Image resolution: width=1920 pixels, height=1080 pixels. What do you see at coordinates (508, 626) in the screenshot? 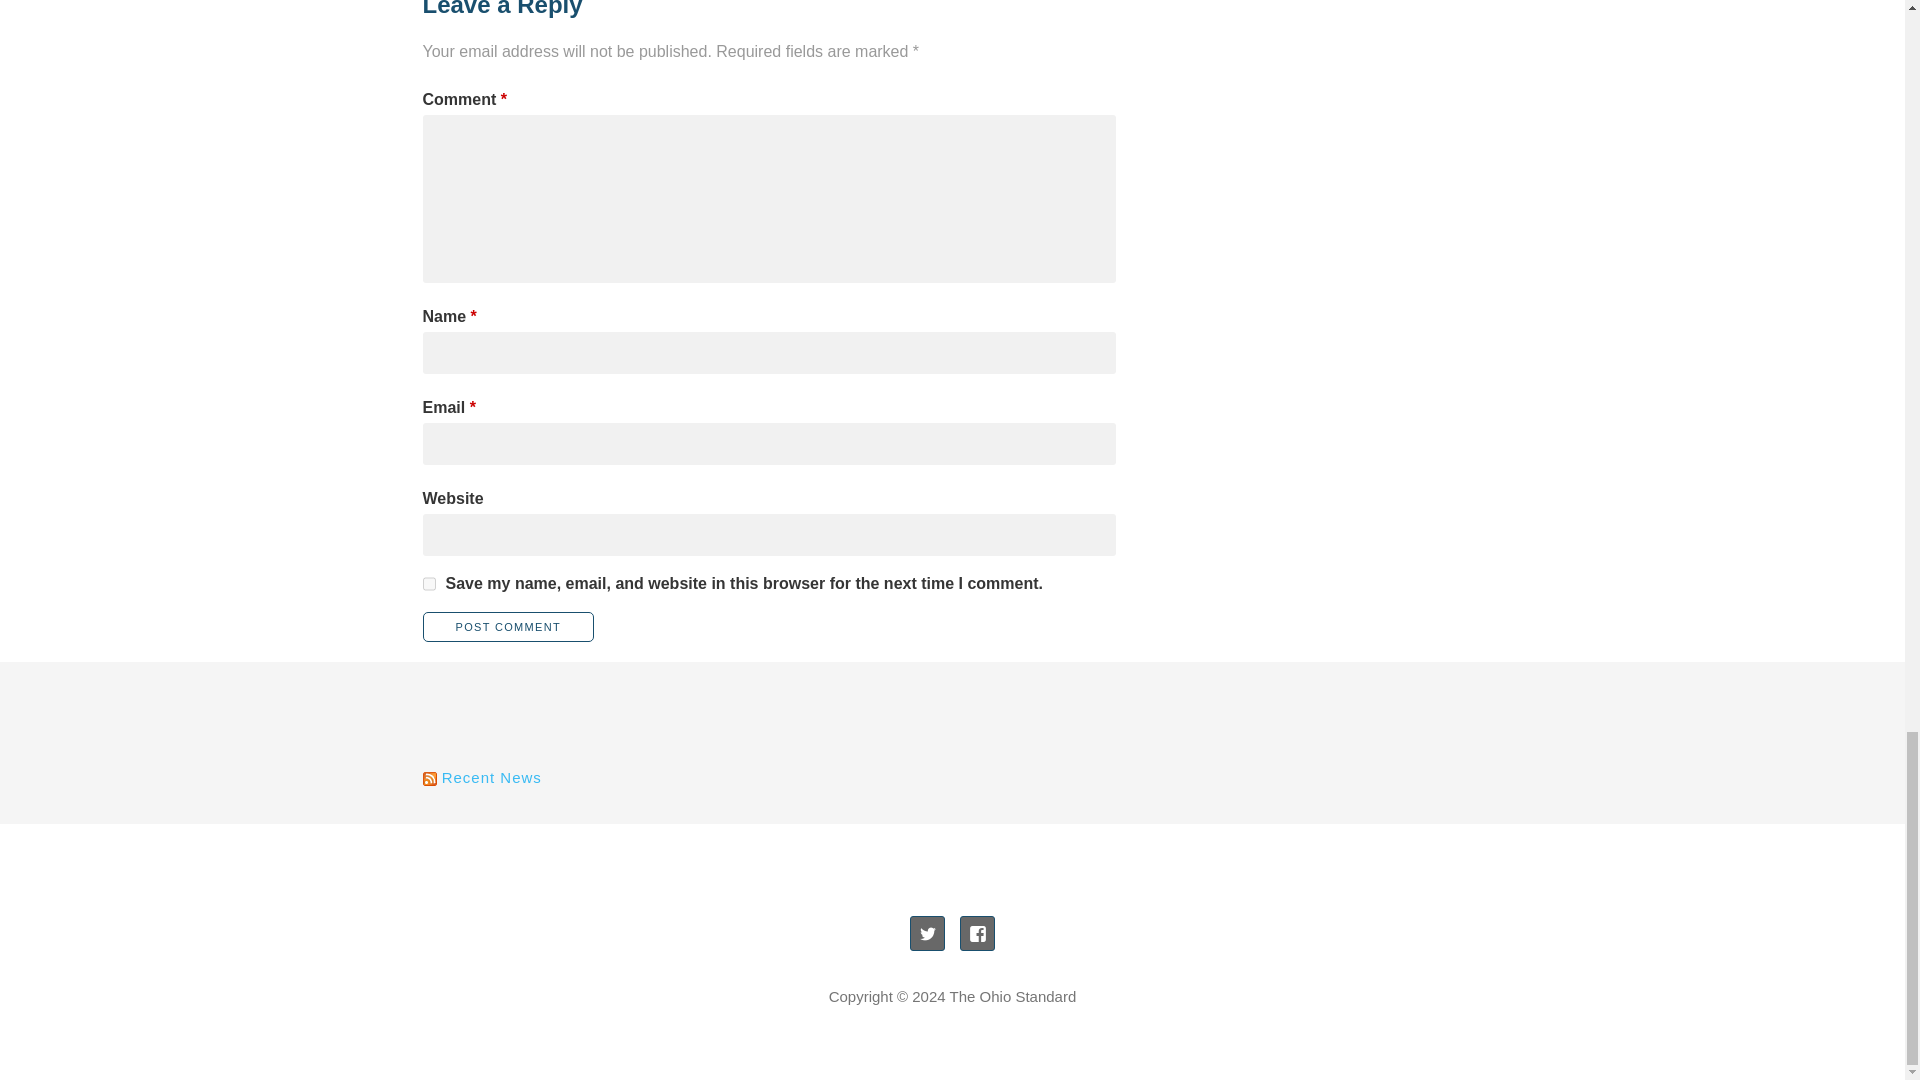
I see `Post Comment` at bounding box center [508, 626].